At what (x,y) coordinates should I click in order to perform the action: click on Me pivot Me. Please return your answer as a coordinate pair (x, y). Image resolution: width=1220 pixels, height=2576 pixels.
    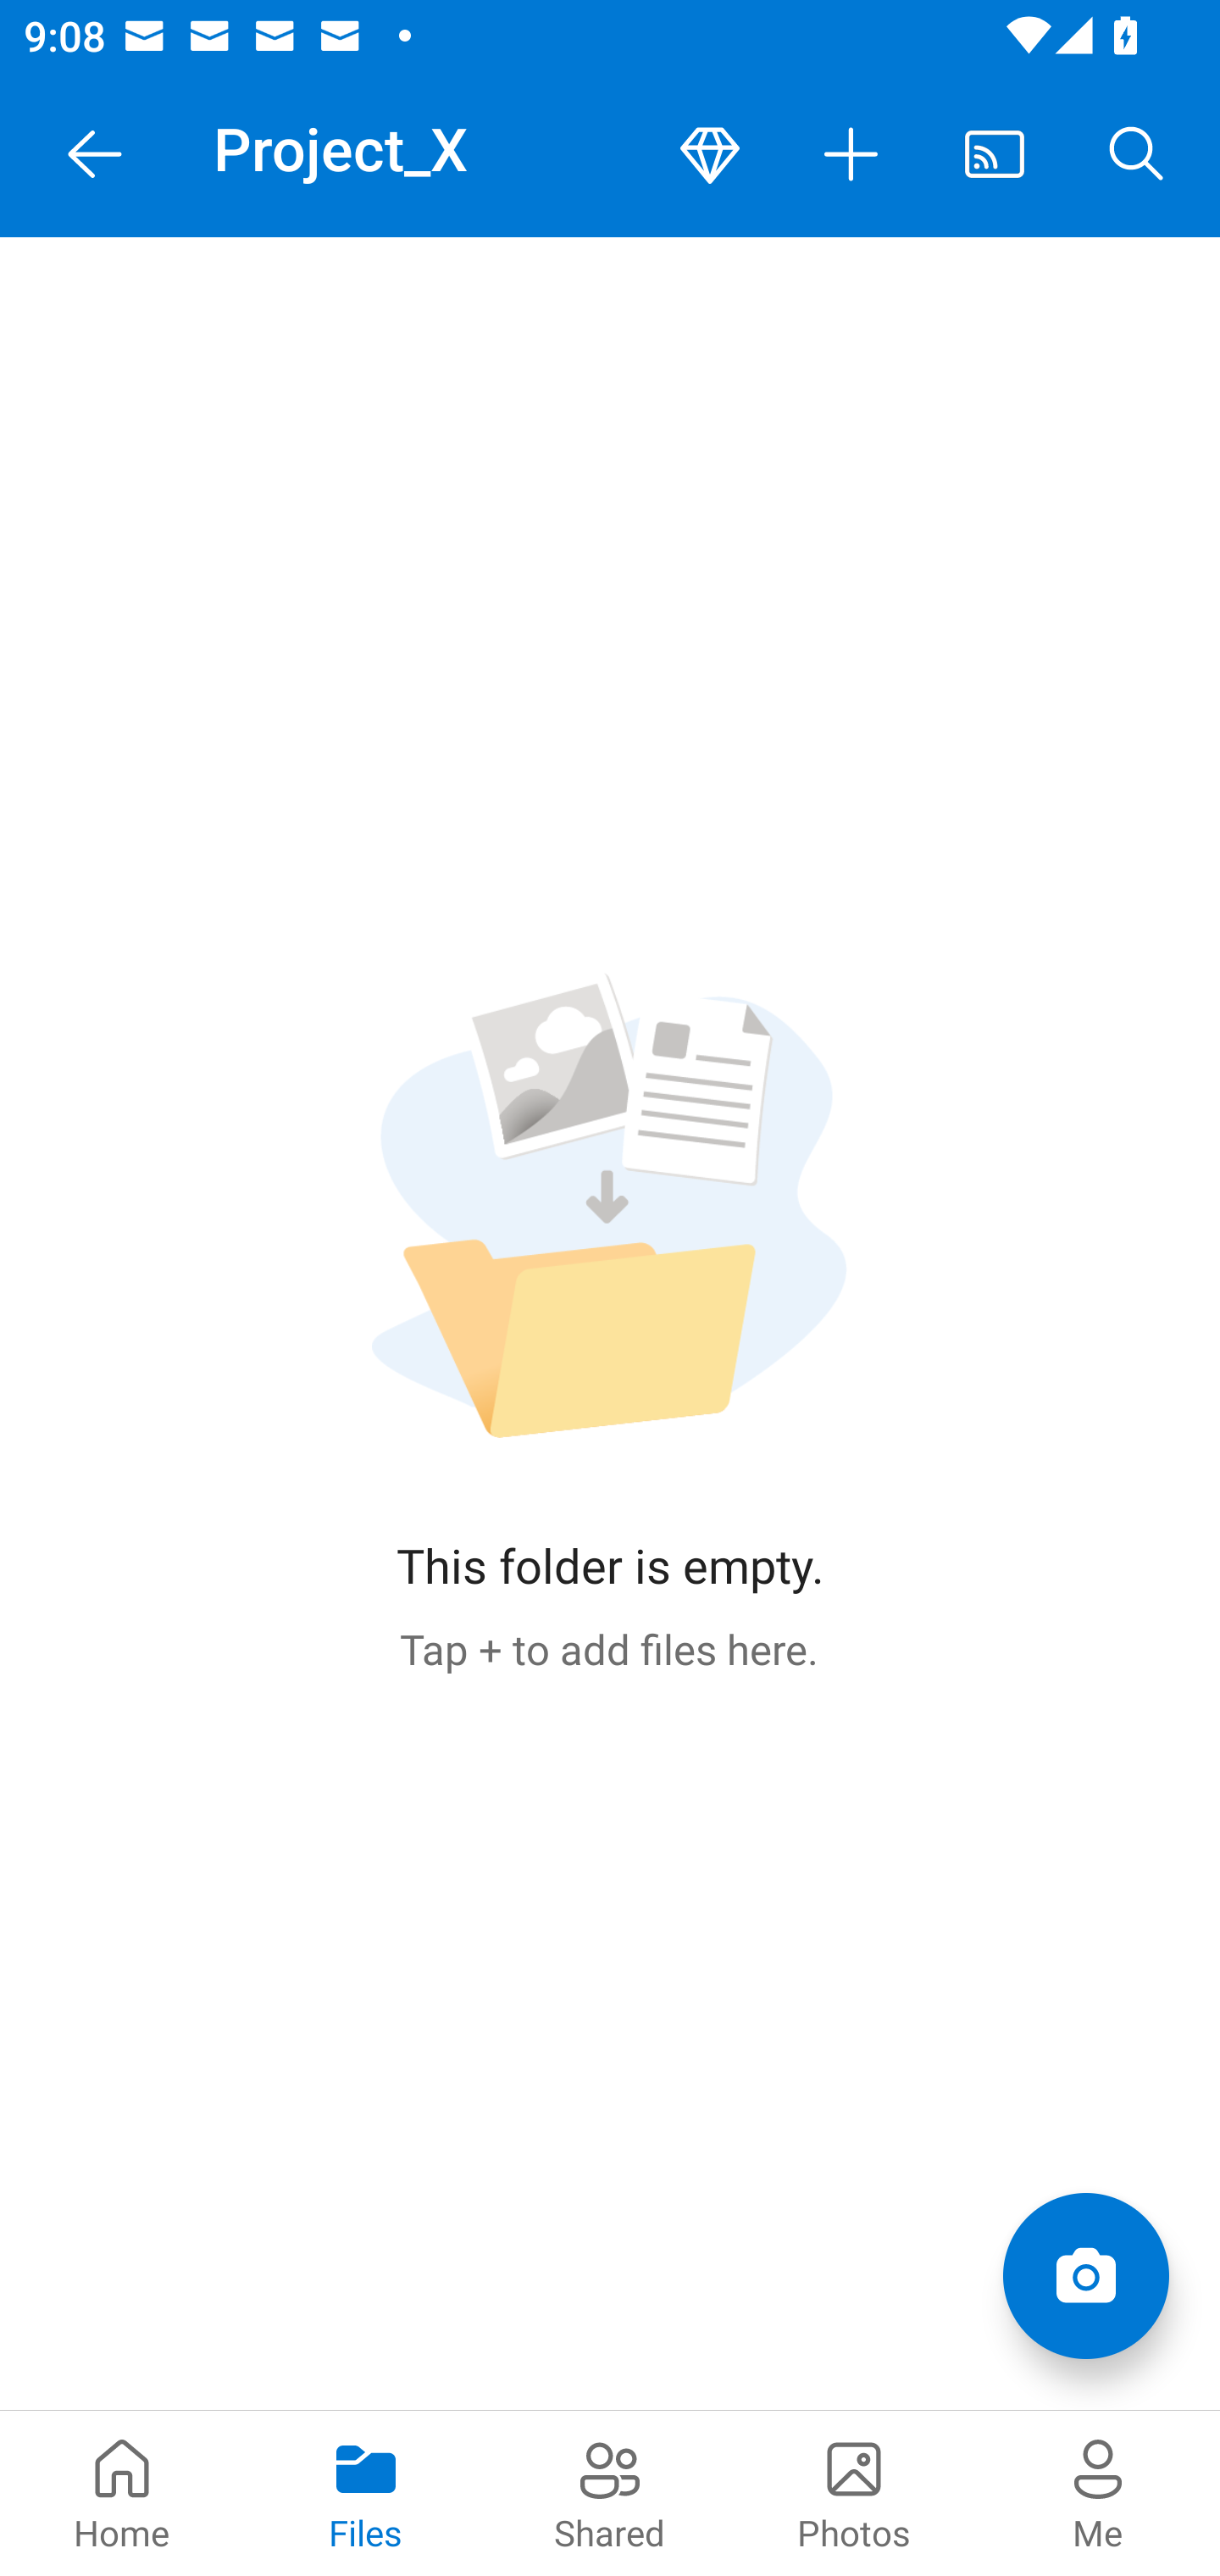
    Looking at the image, I should click on (1098, 2493).